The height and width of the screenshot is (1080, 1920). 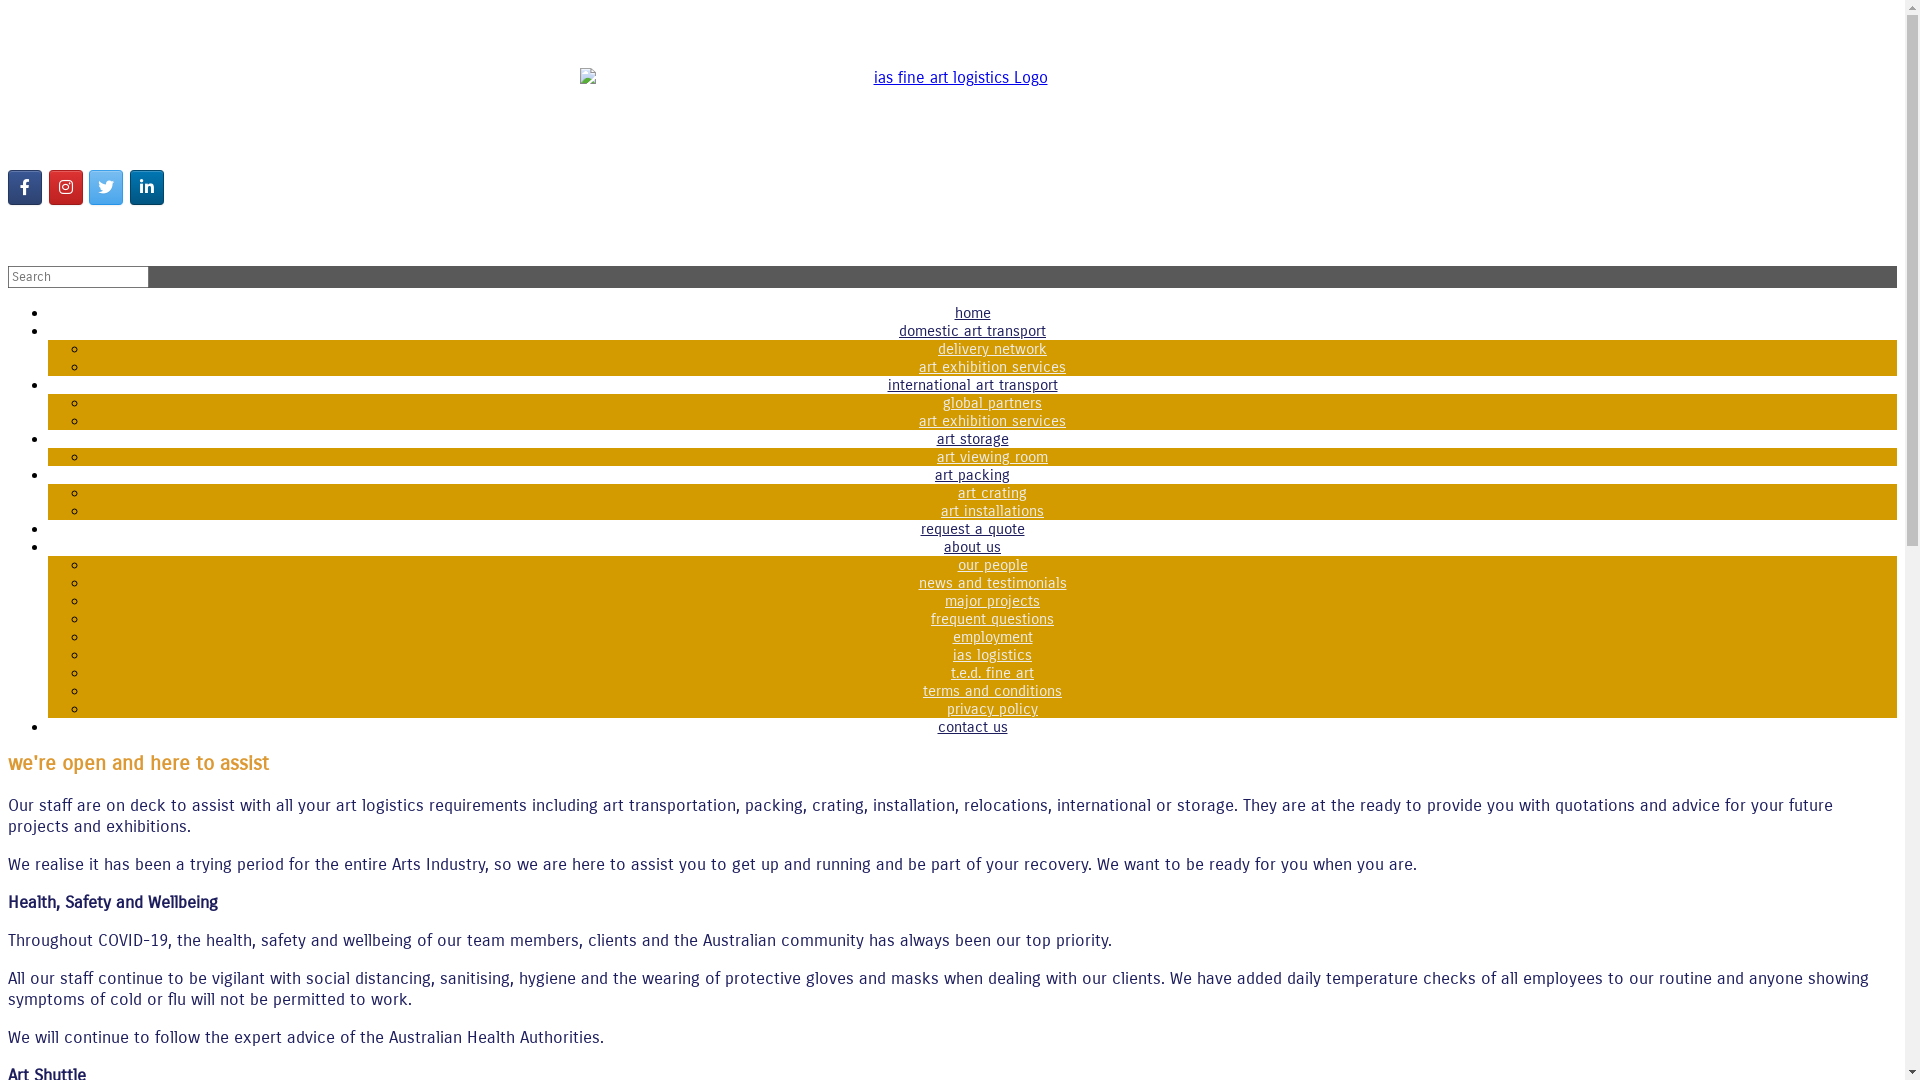 What do you see at coordinates (147, 188) in the screenshot?
I see `ias fine art logistics on Linkedin` at bounding box center [147, 188].